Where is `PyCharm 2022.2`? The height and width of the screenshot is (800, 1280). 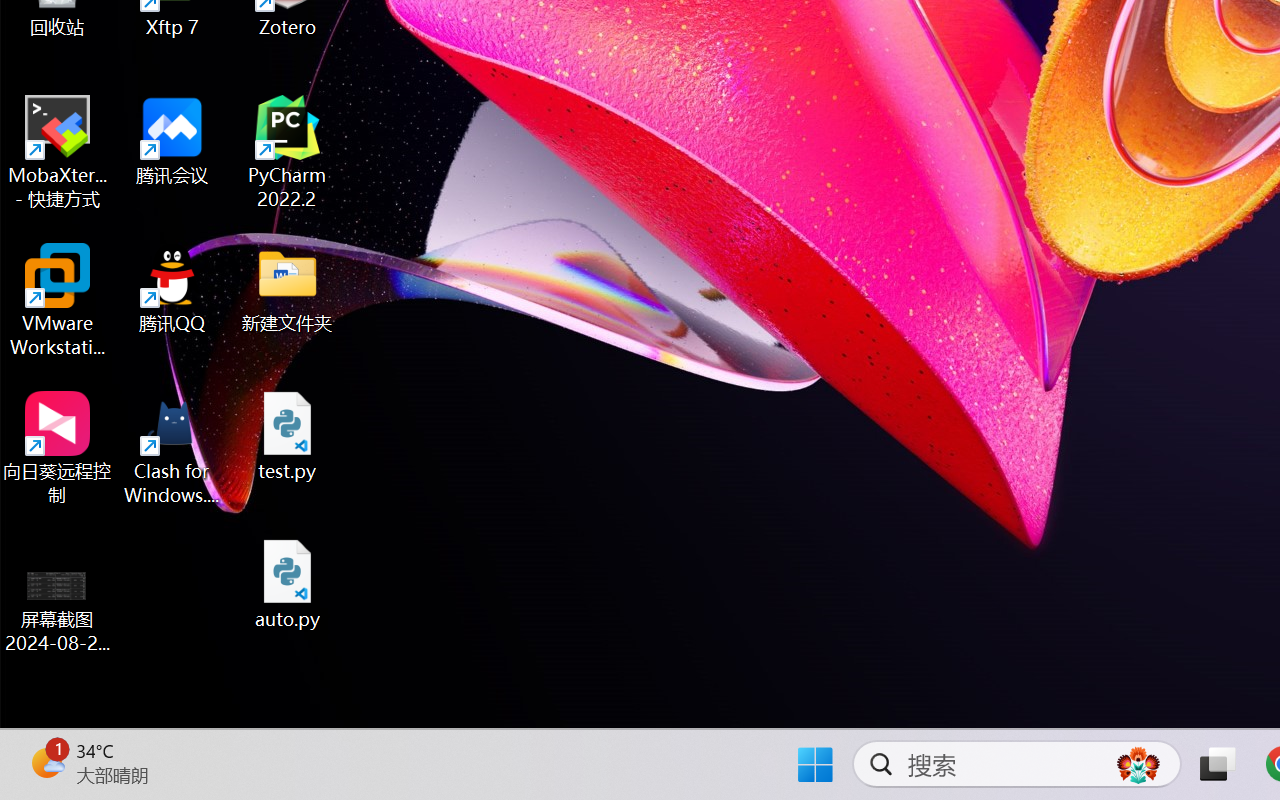 PyCharm 2022.2 is located at coordinates (288, 152).